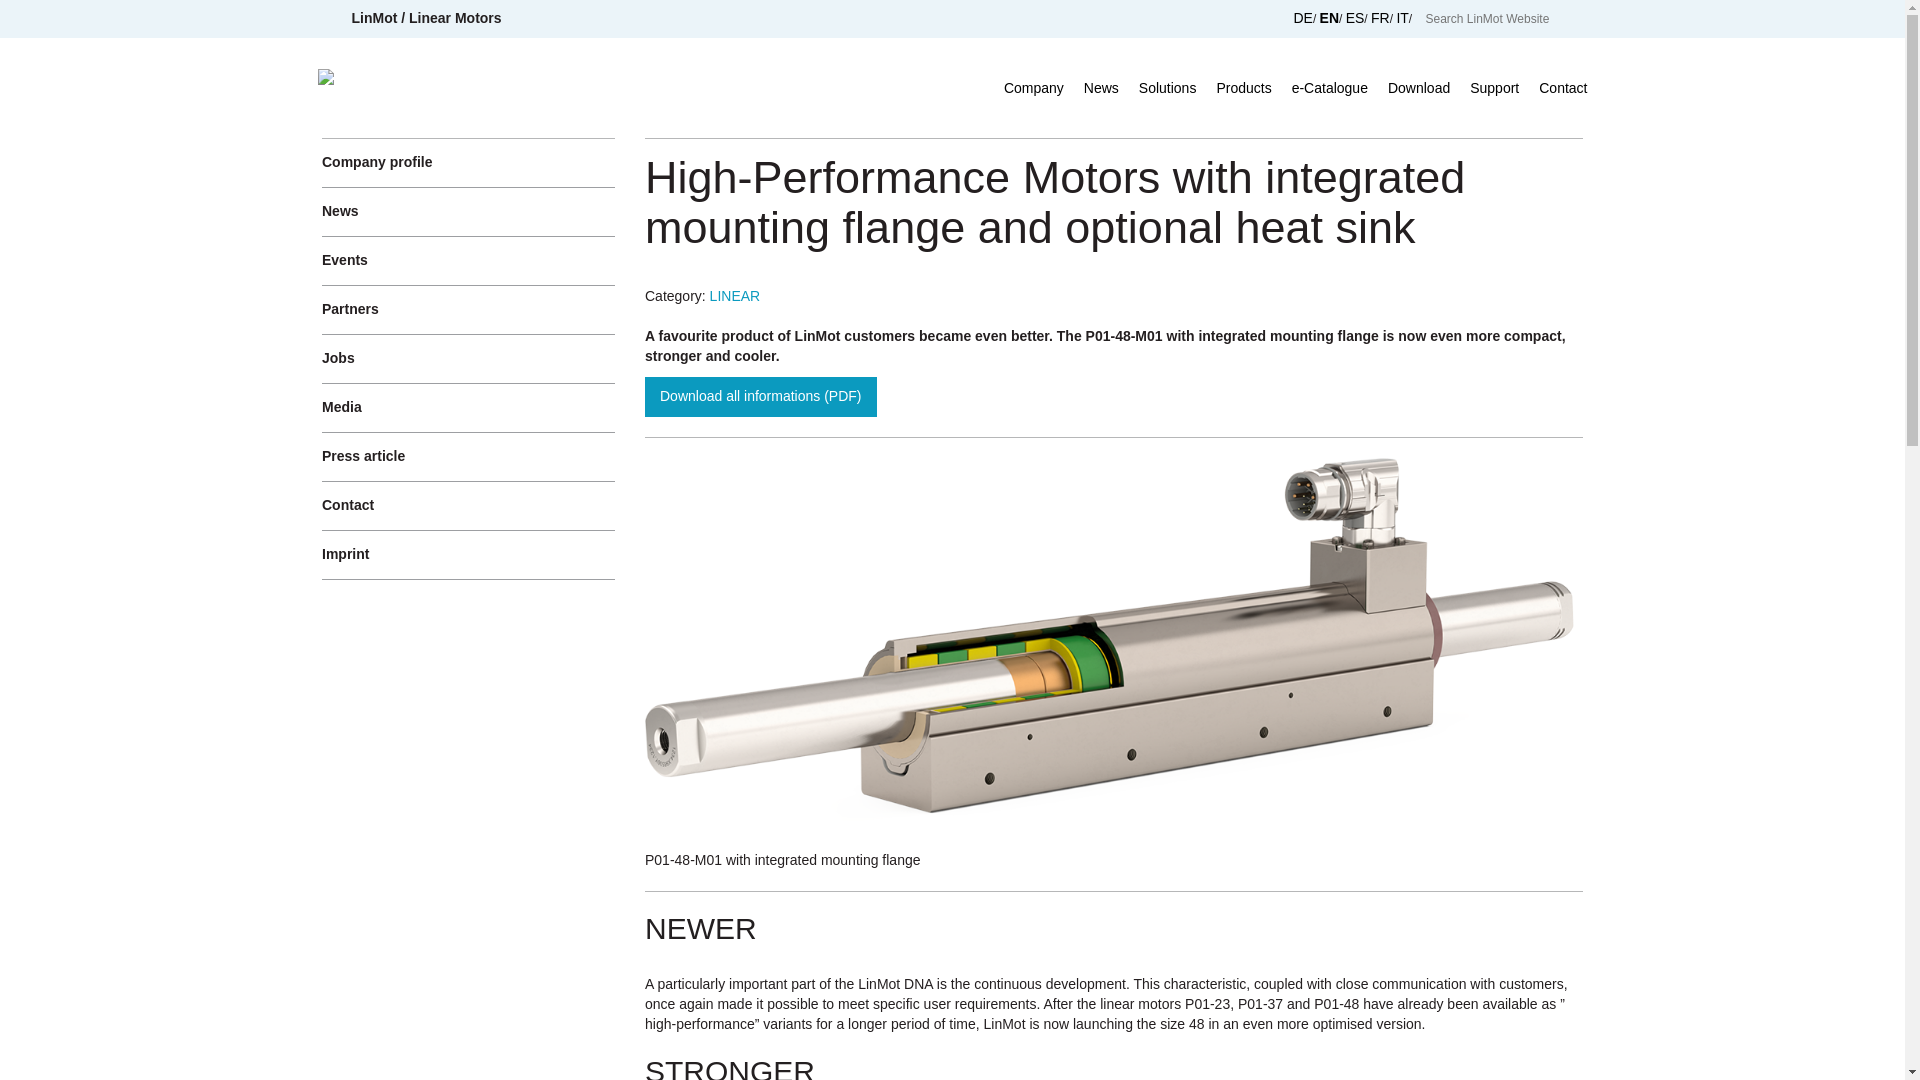 This screenshot has width=1920, height=1080. I want to click on ES, so click(1355, 17).